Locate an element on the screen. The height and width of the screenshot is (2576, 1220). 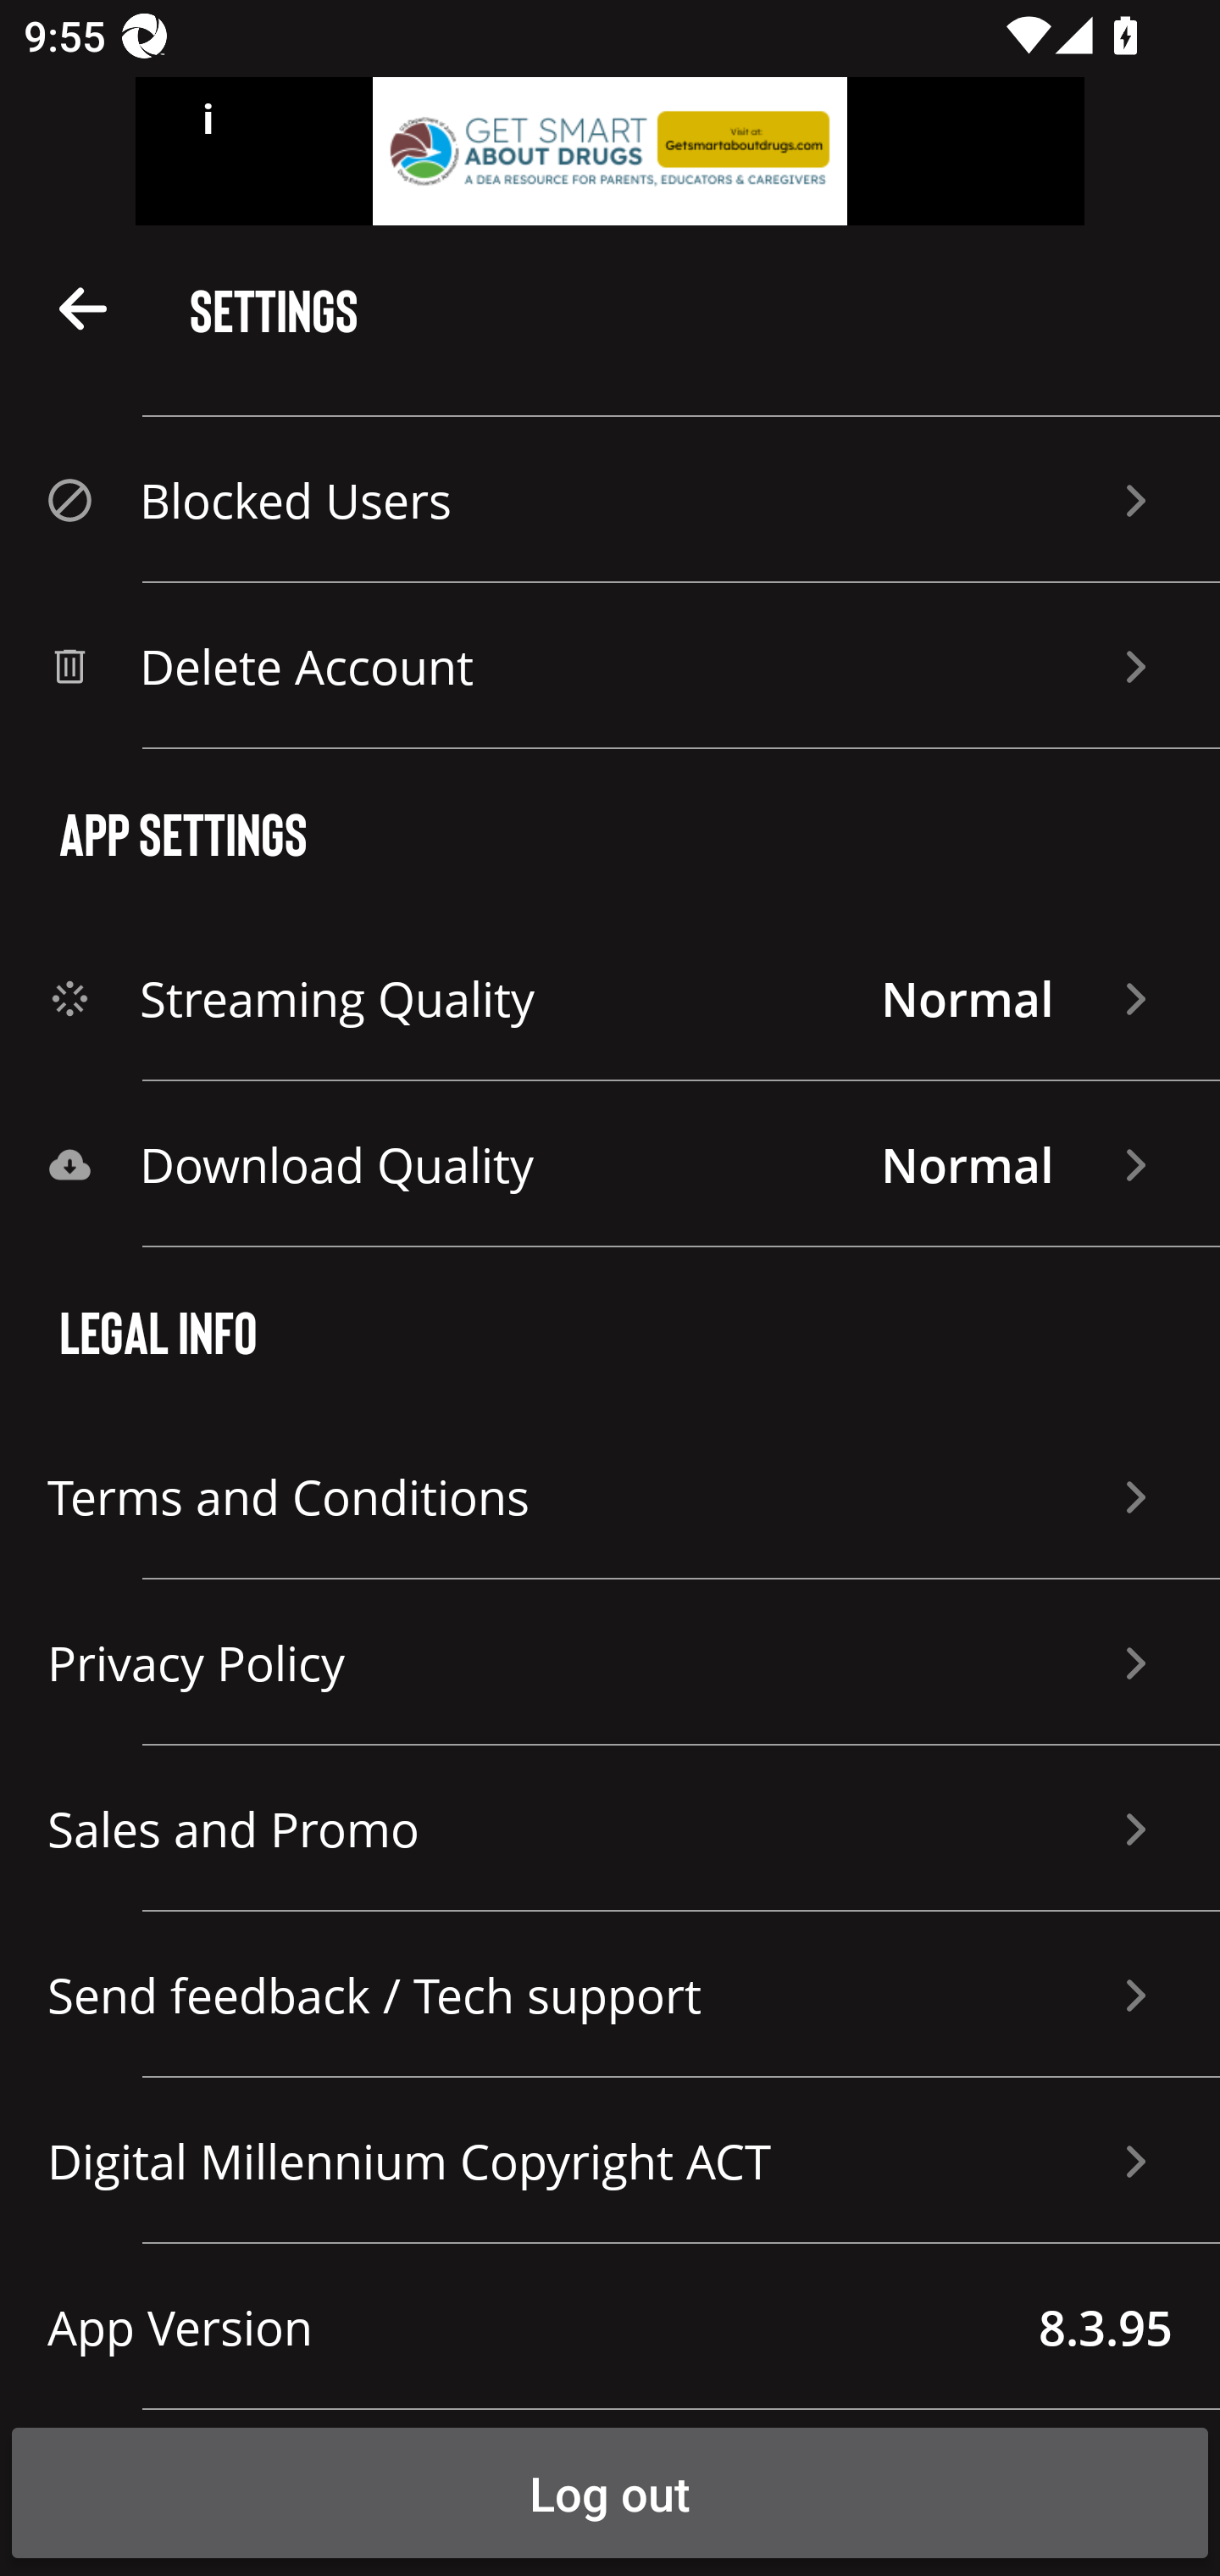
Digital Millennium Copyright ACT is located at coordinates (610, 2161).